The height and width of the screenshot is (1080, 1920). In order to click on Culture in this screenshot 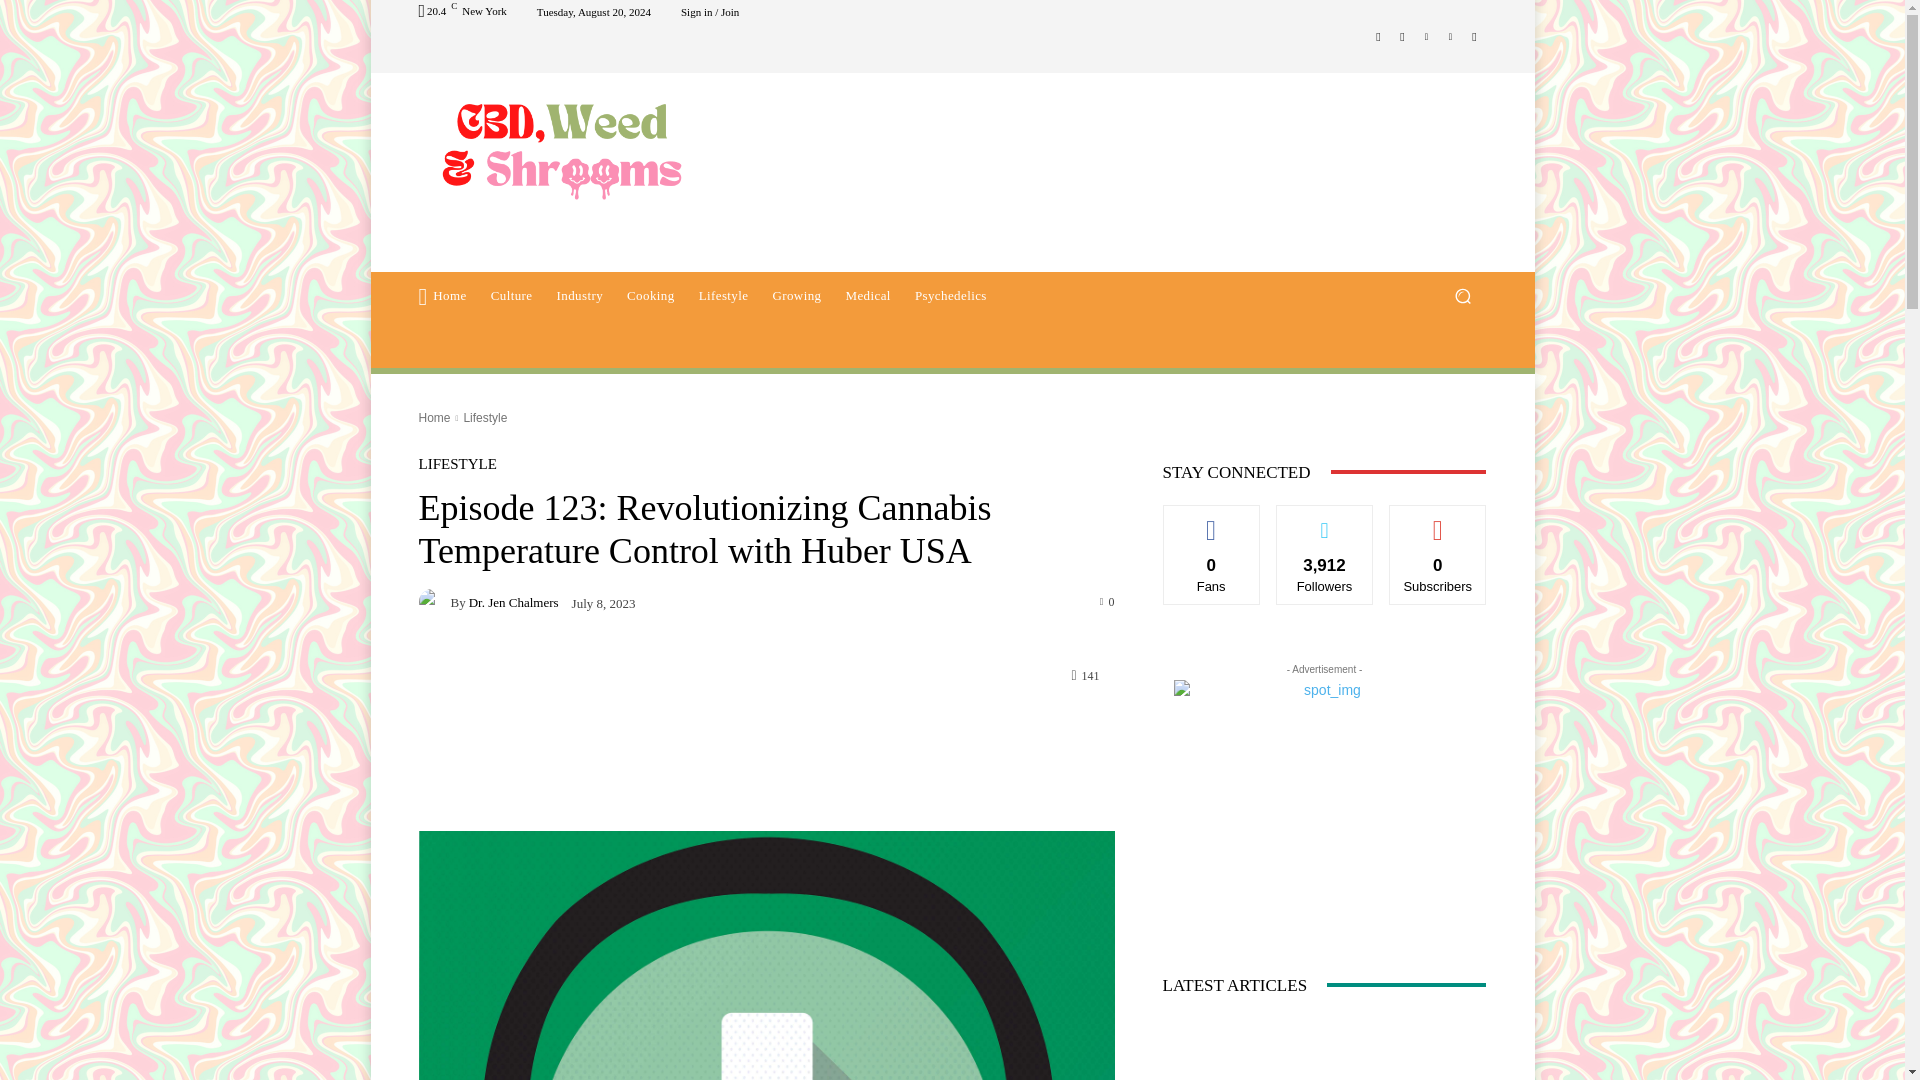, I will do `click(512, 296)`.